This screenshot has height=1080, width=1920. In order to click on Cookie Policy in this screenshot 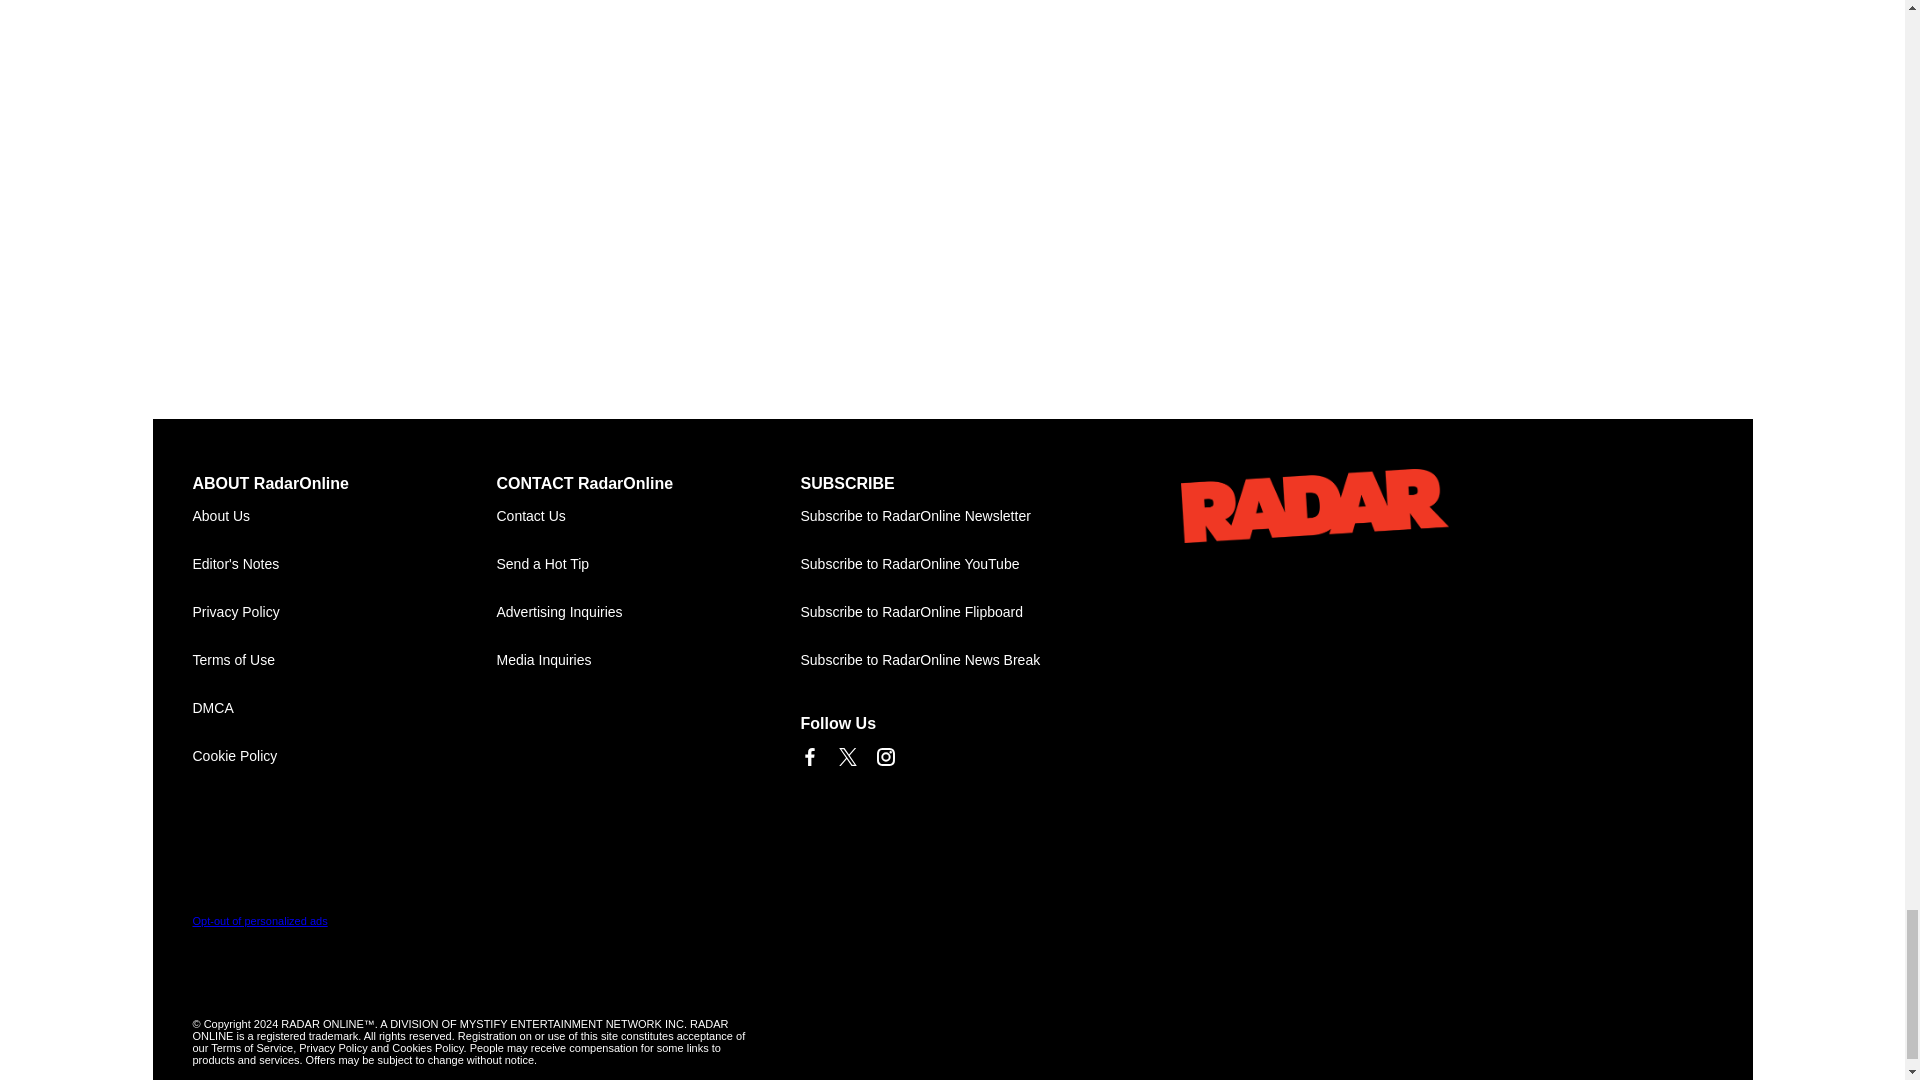, I will do `click(344, 756)`.